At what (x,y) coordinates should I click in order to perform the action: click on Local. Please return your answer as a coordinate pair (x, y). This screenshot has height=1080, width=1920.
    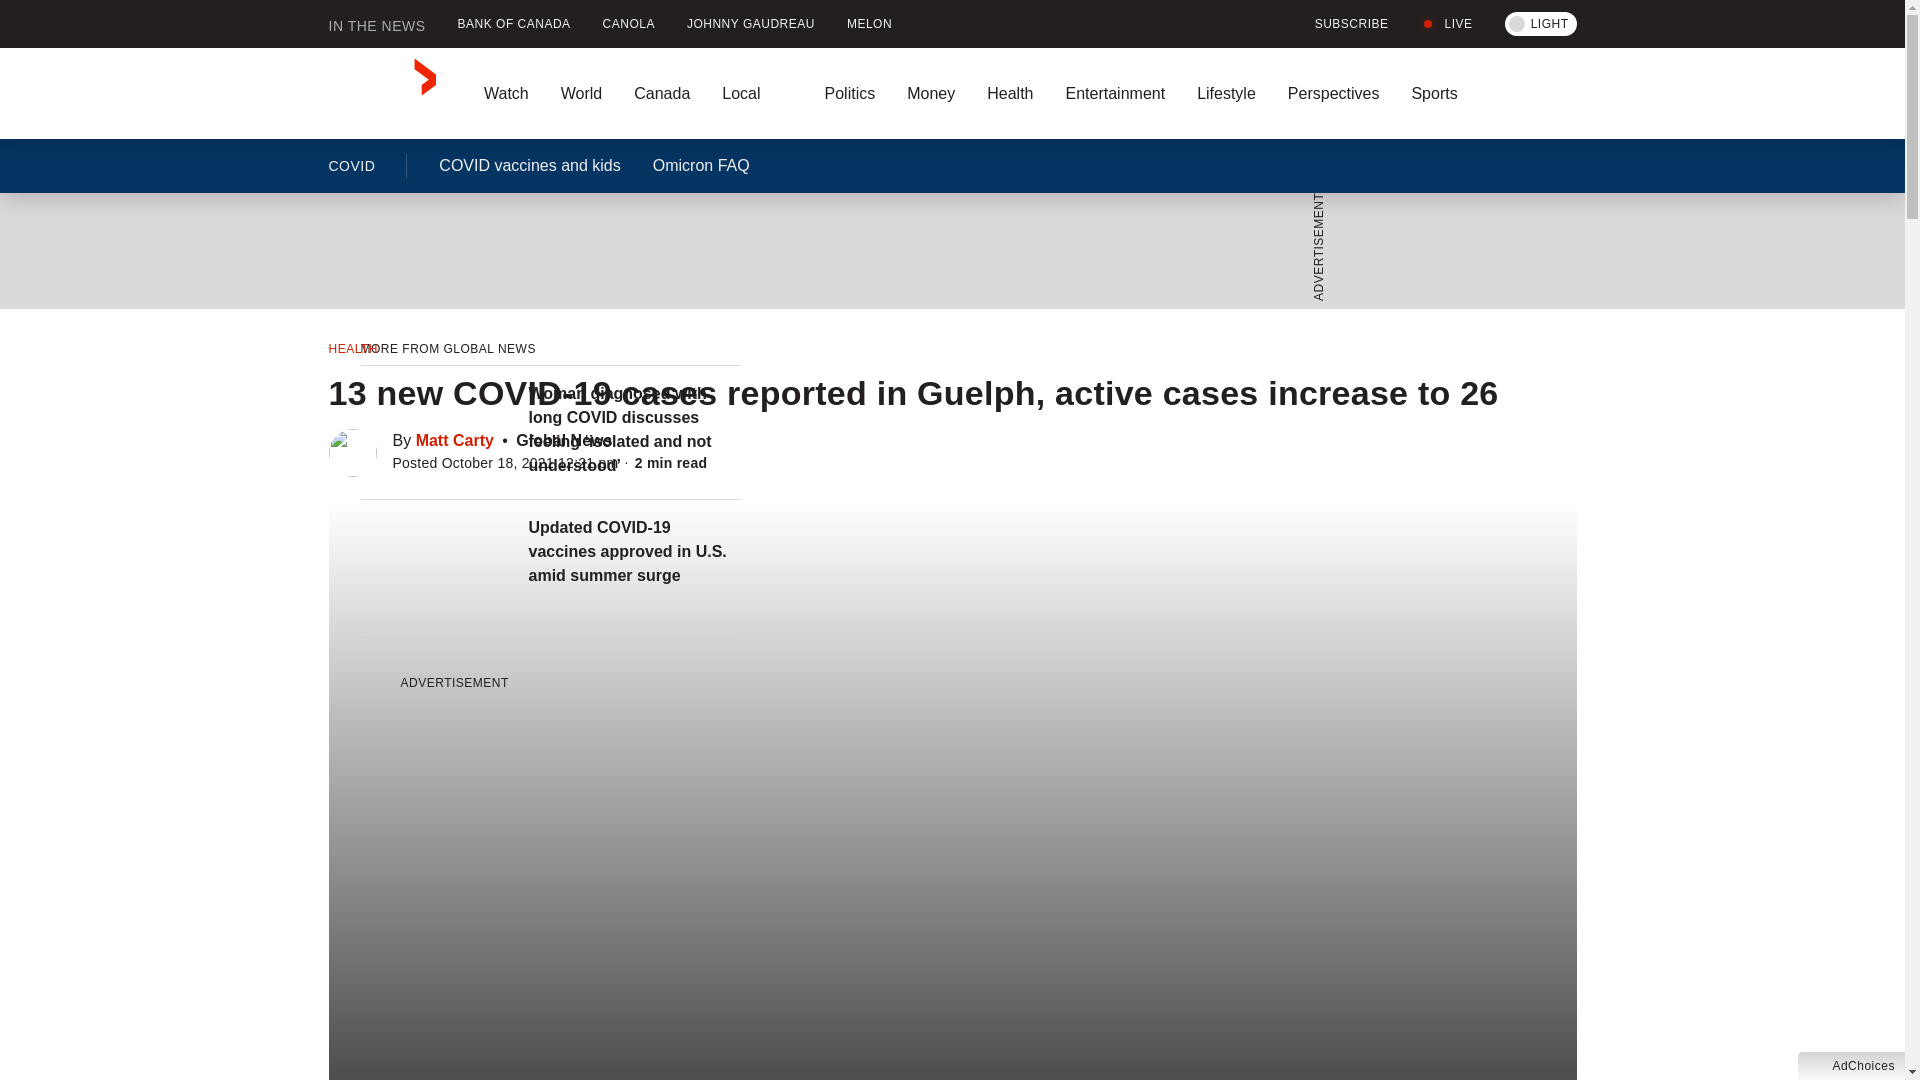
    Looking at the image, I should click on (757, 93).